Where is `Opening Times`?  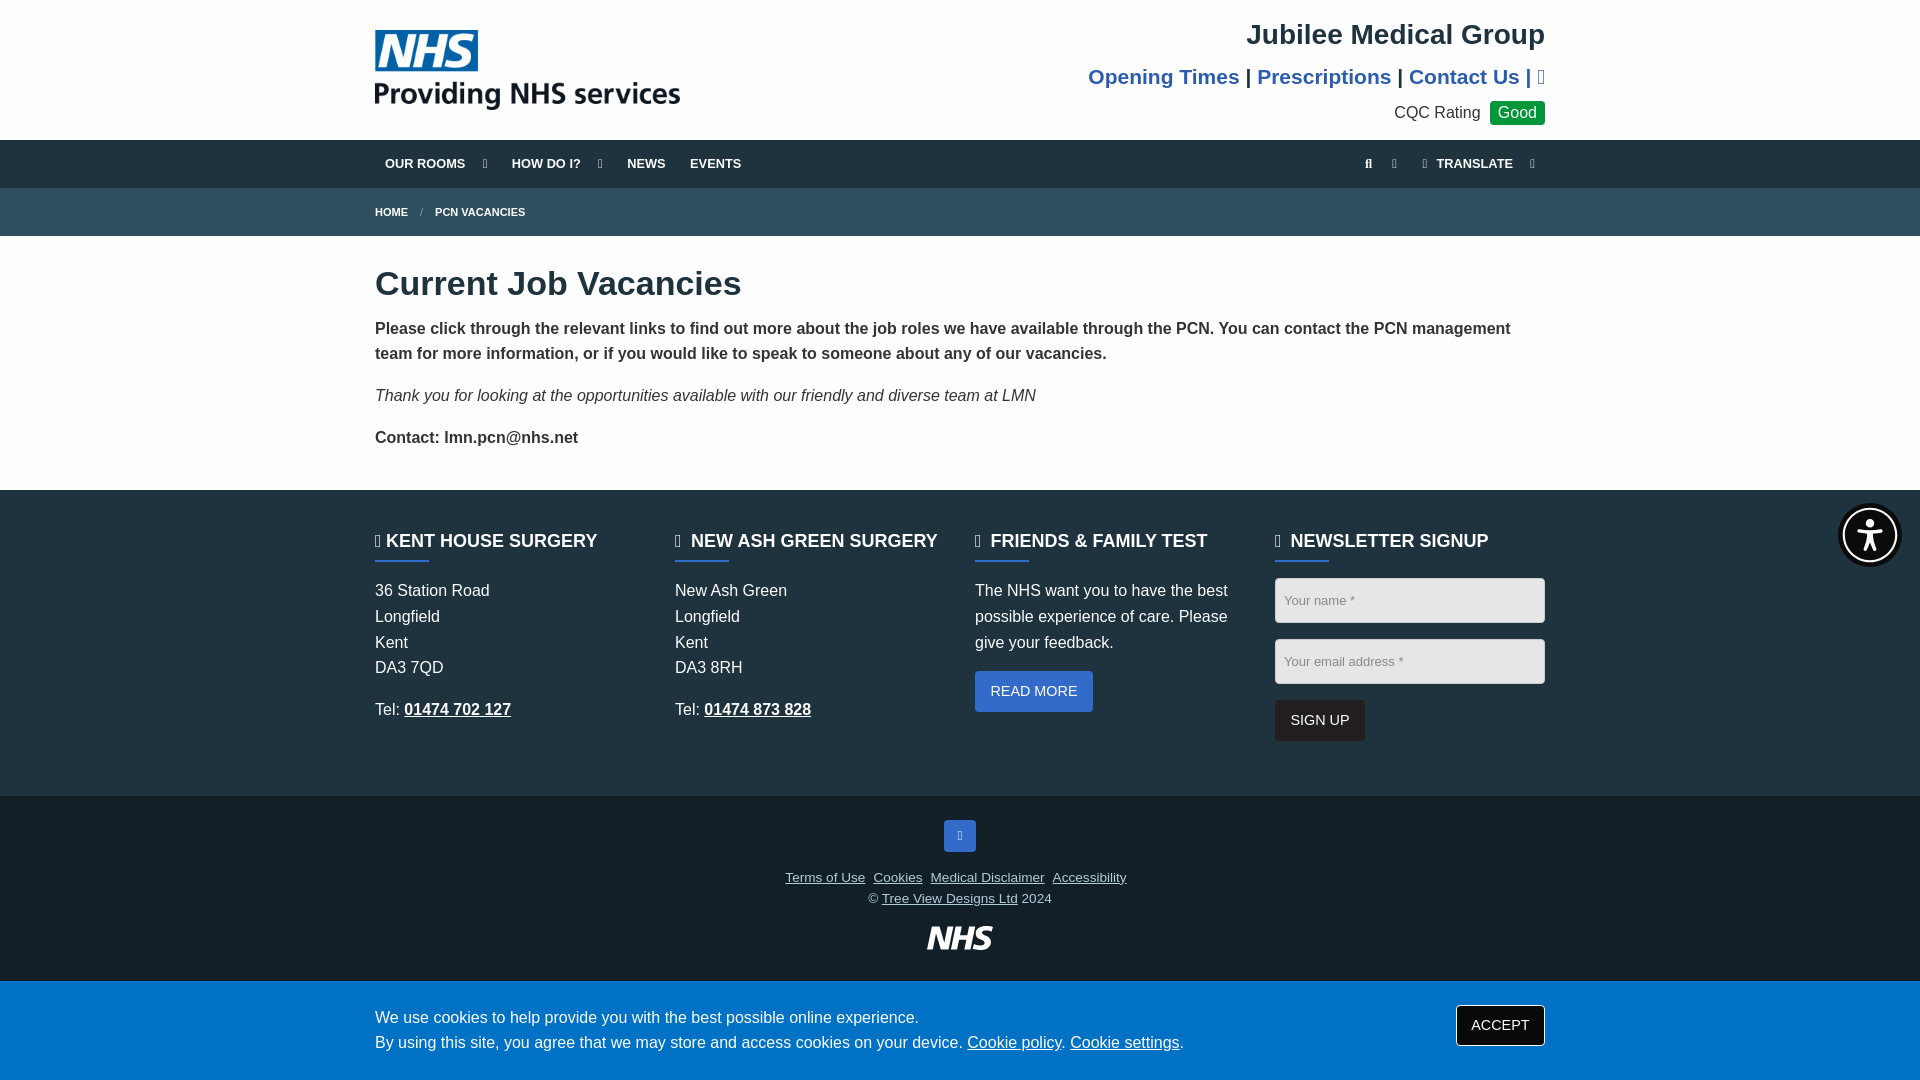 Opening Times is located at coordinates (1163, 76).